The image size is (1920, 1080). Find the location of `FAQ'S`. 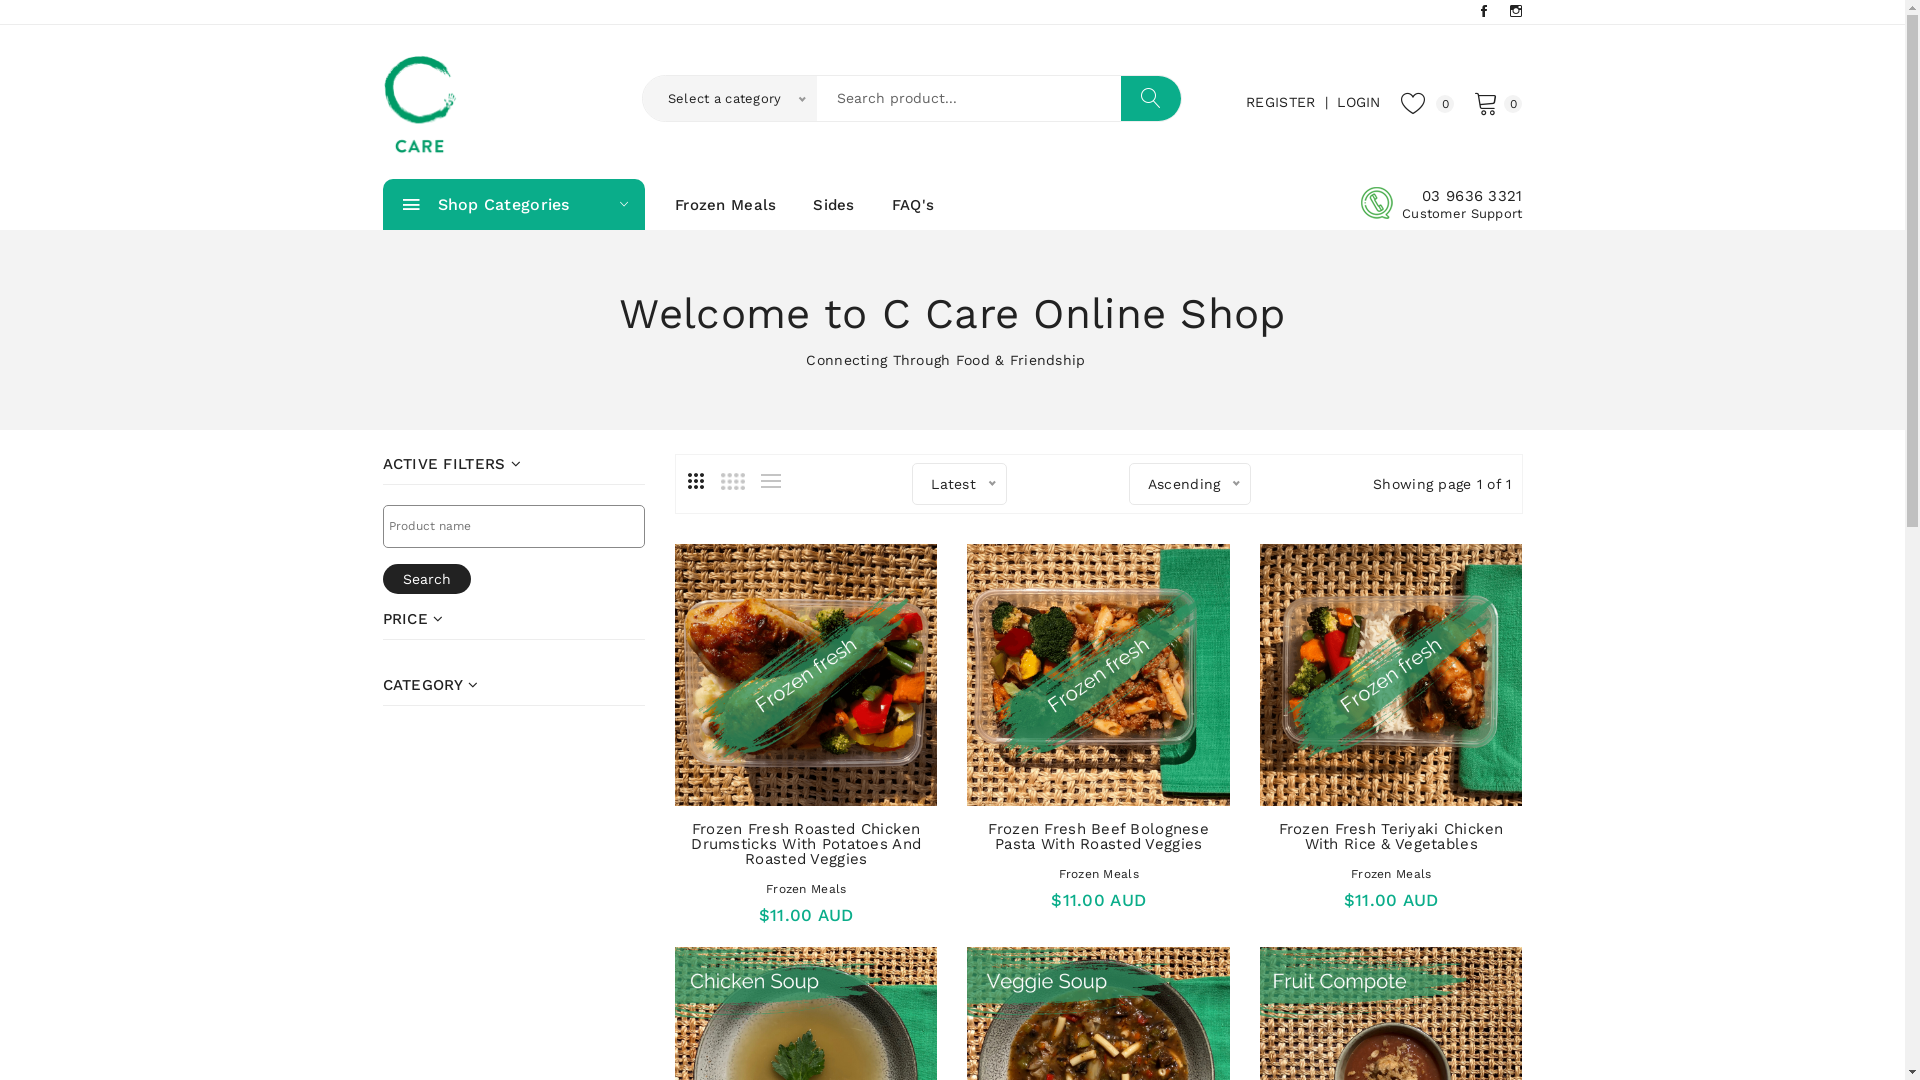

FAQ'S is located at coordinates (913, 205).